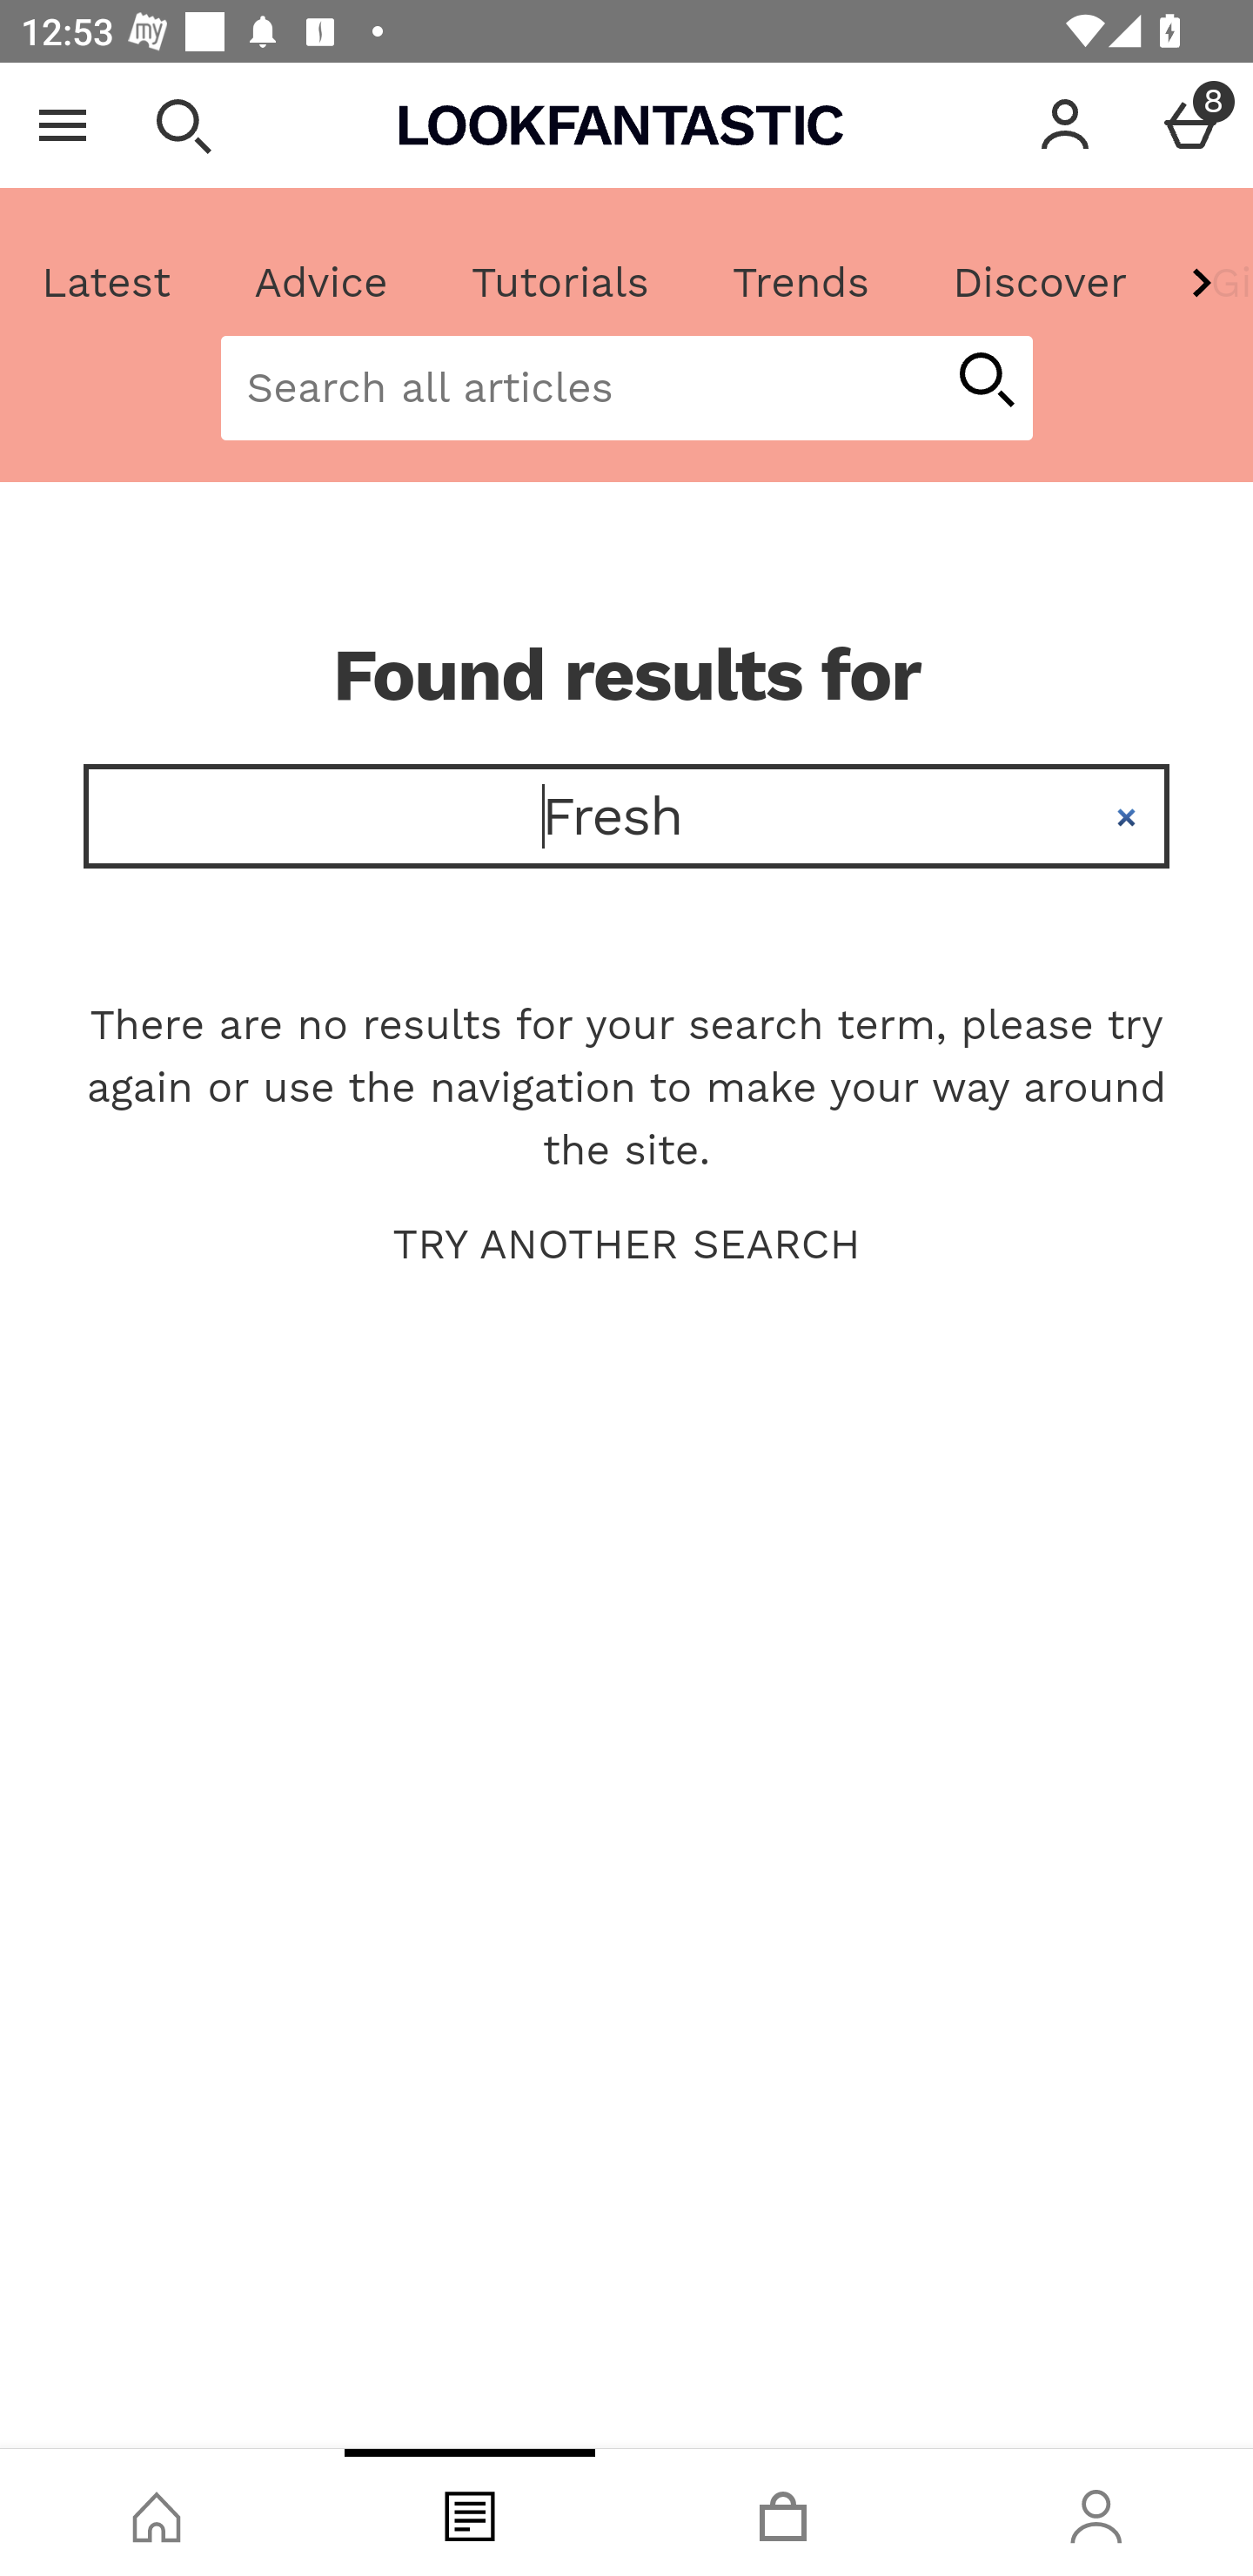 The height and width of the screenshot is (2576, 1253). Describe the element at coordinates (63, 125) in the screenshot. I see `Open Menu` at that location.